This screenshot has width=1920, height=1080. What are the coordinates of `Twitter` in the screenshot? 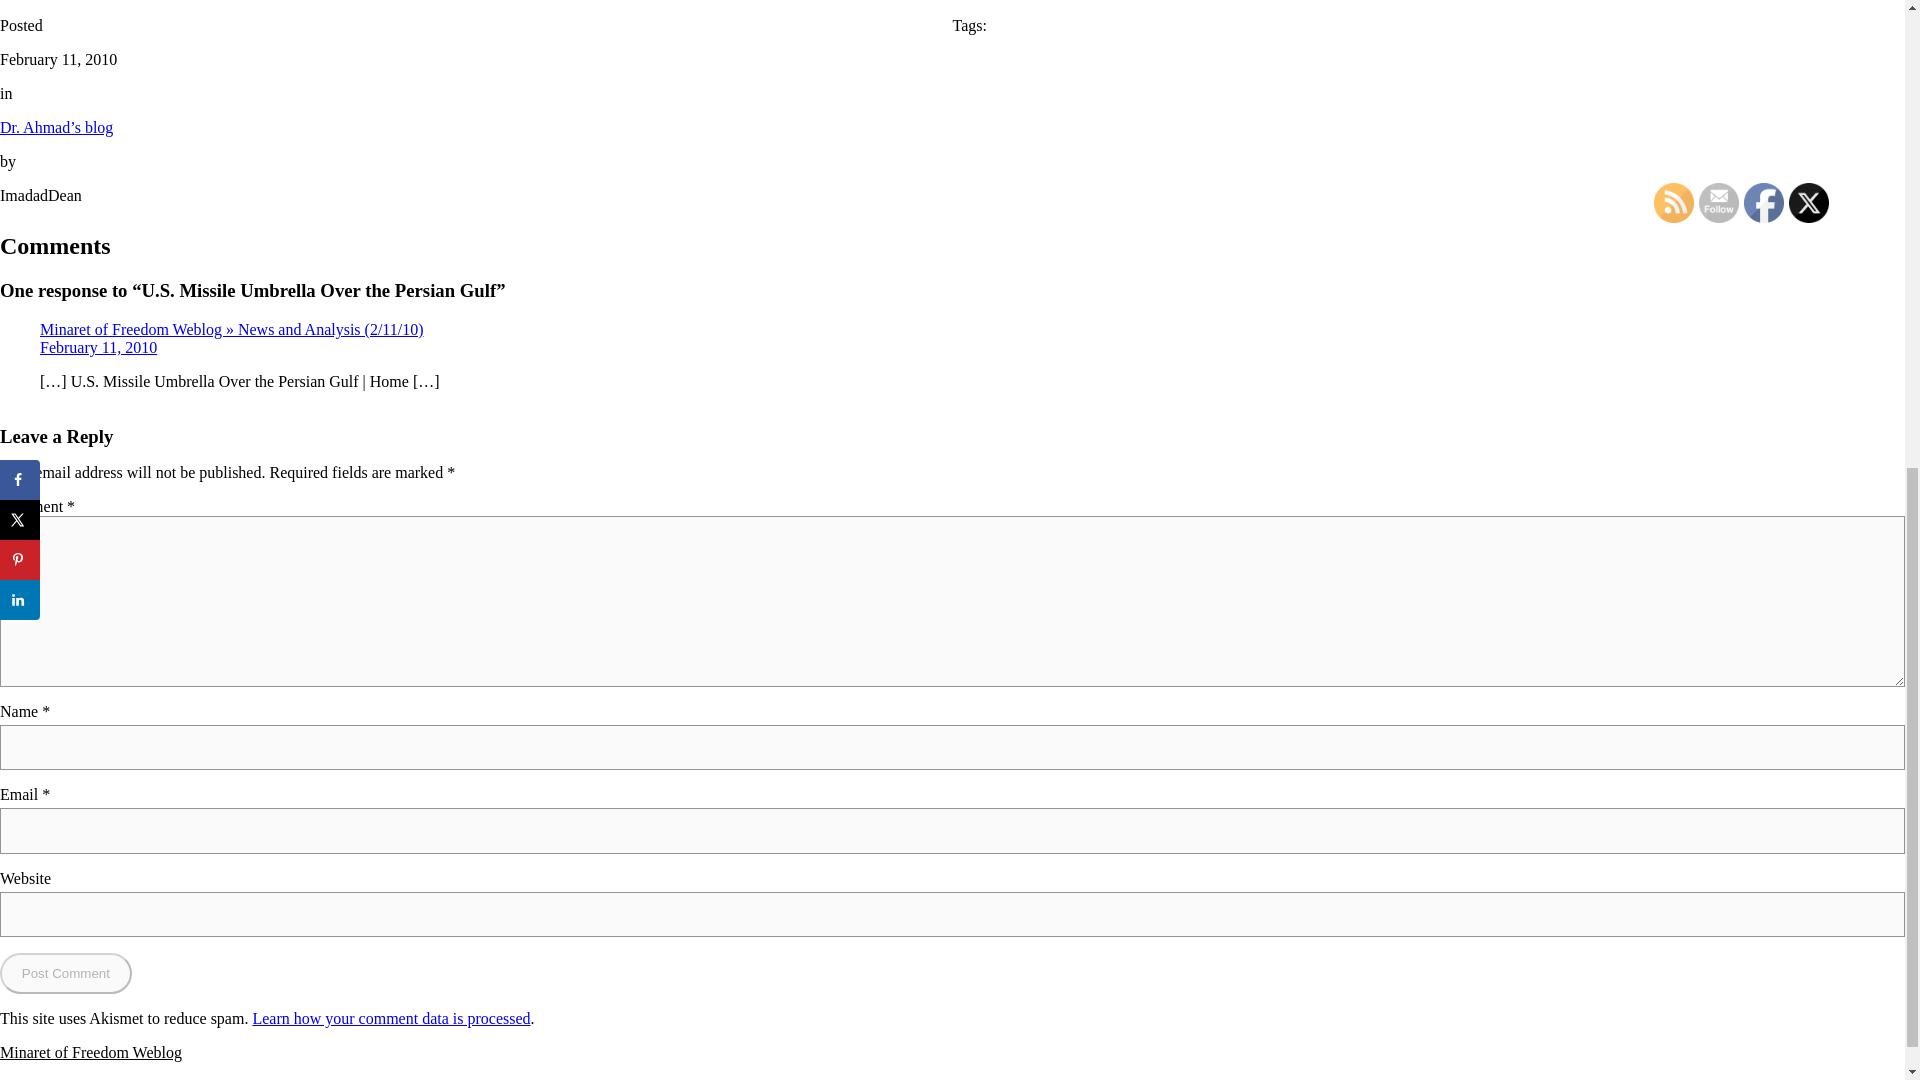 It's located at (1809, 202).